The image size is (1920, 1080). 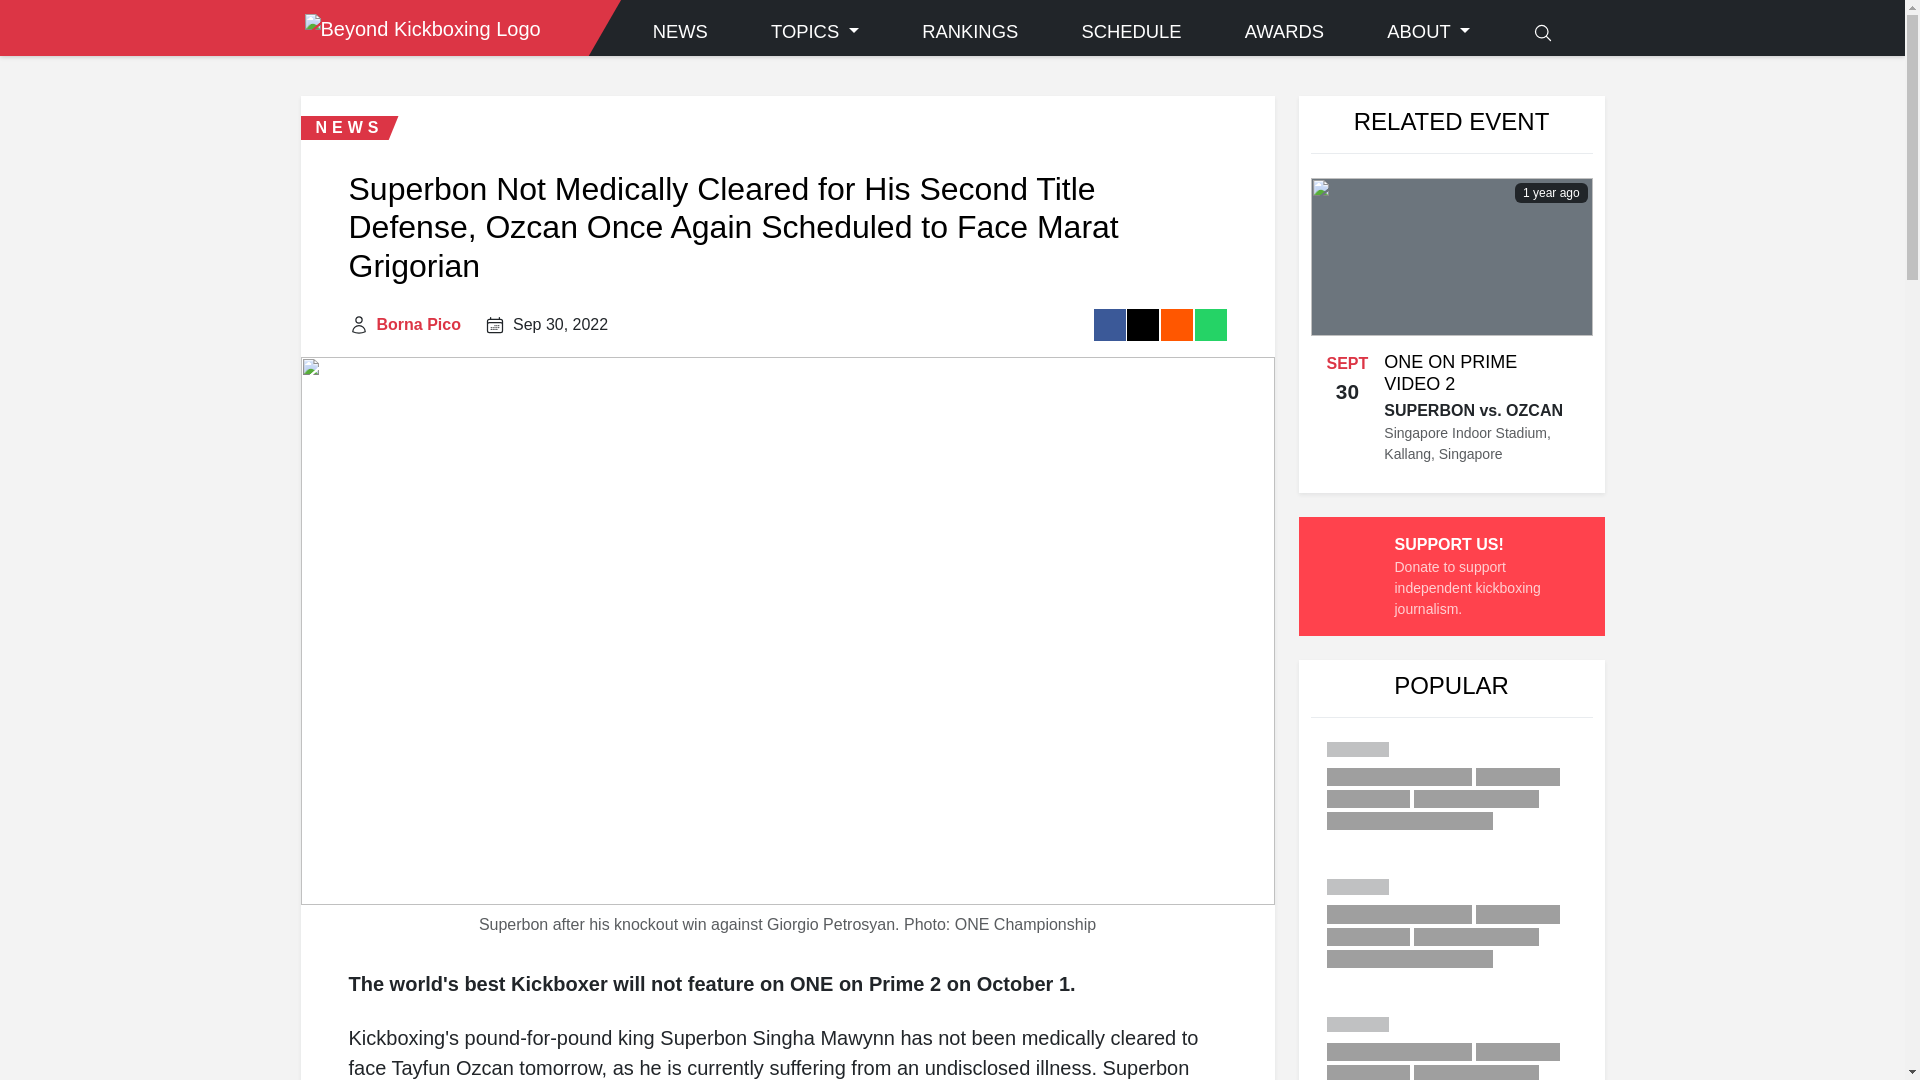 I want to click on Borna Pico, so click(x=418, y=324).